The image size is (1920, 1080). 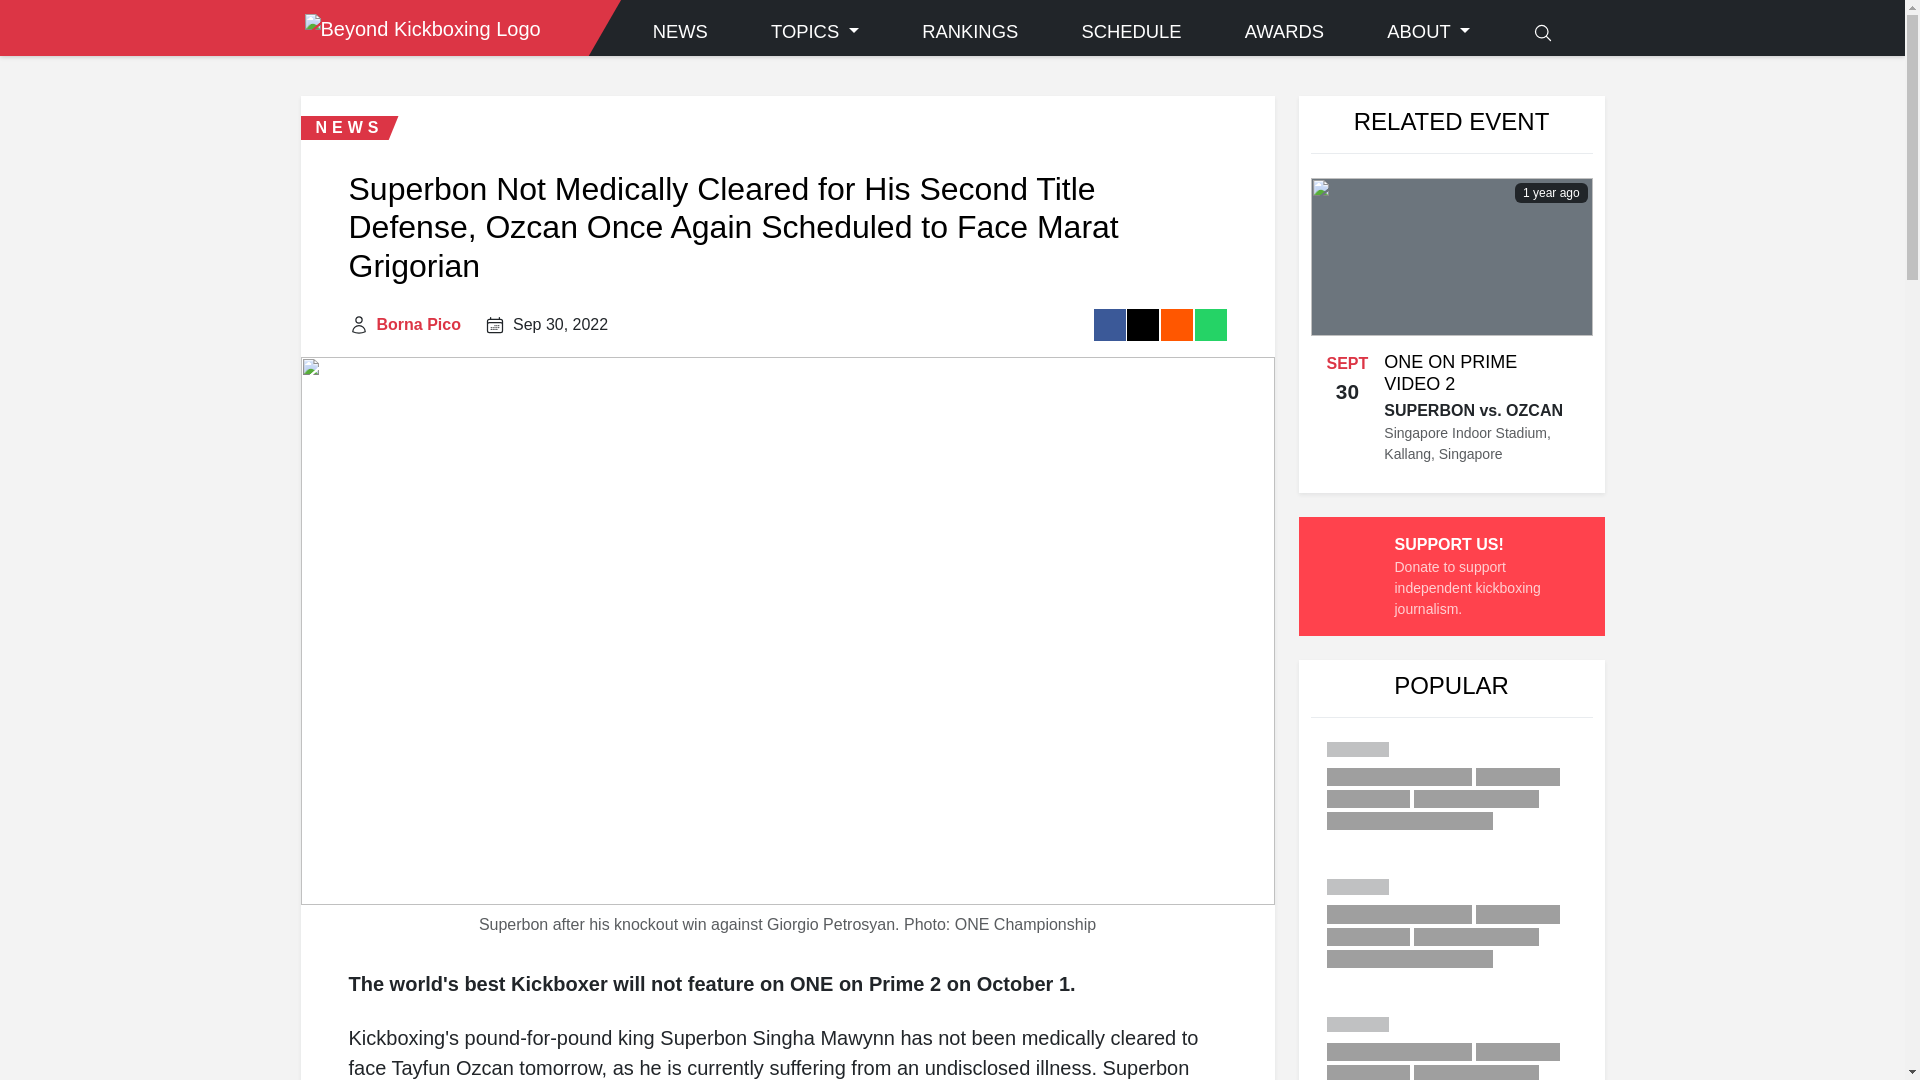 I want to click on Borna Pico, so click(x=418, y=324).